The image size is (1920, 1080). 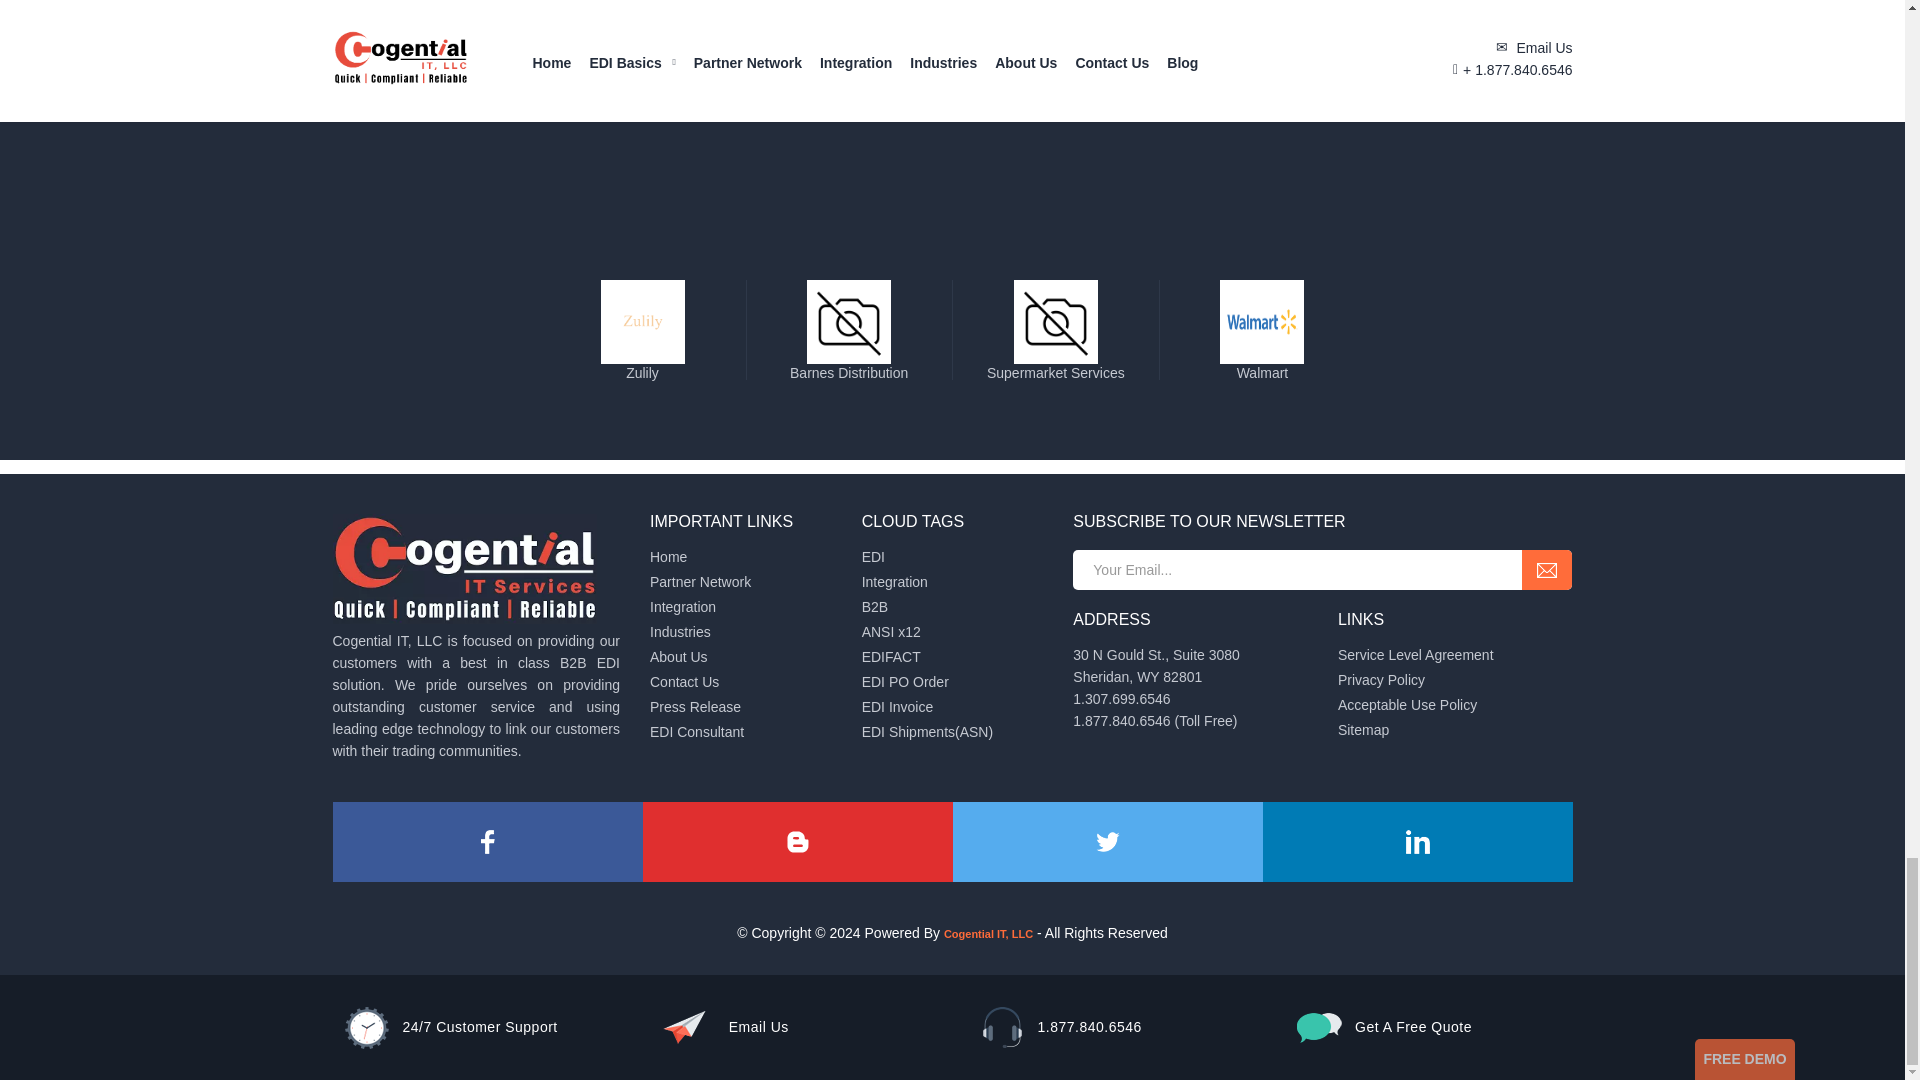 What do you see at coordinates (642, 366) in the screenshot?
I see `Zulily` at bounding box center [642, 366].